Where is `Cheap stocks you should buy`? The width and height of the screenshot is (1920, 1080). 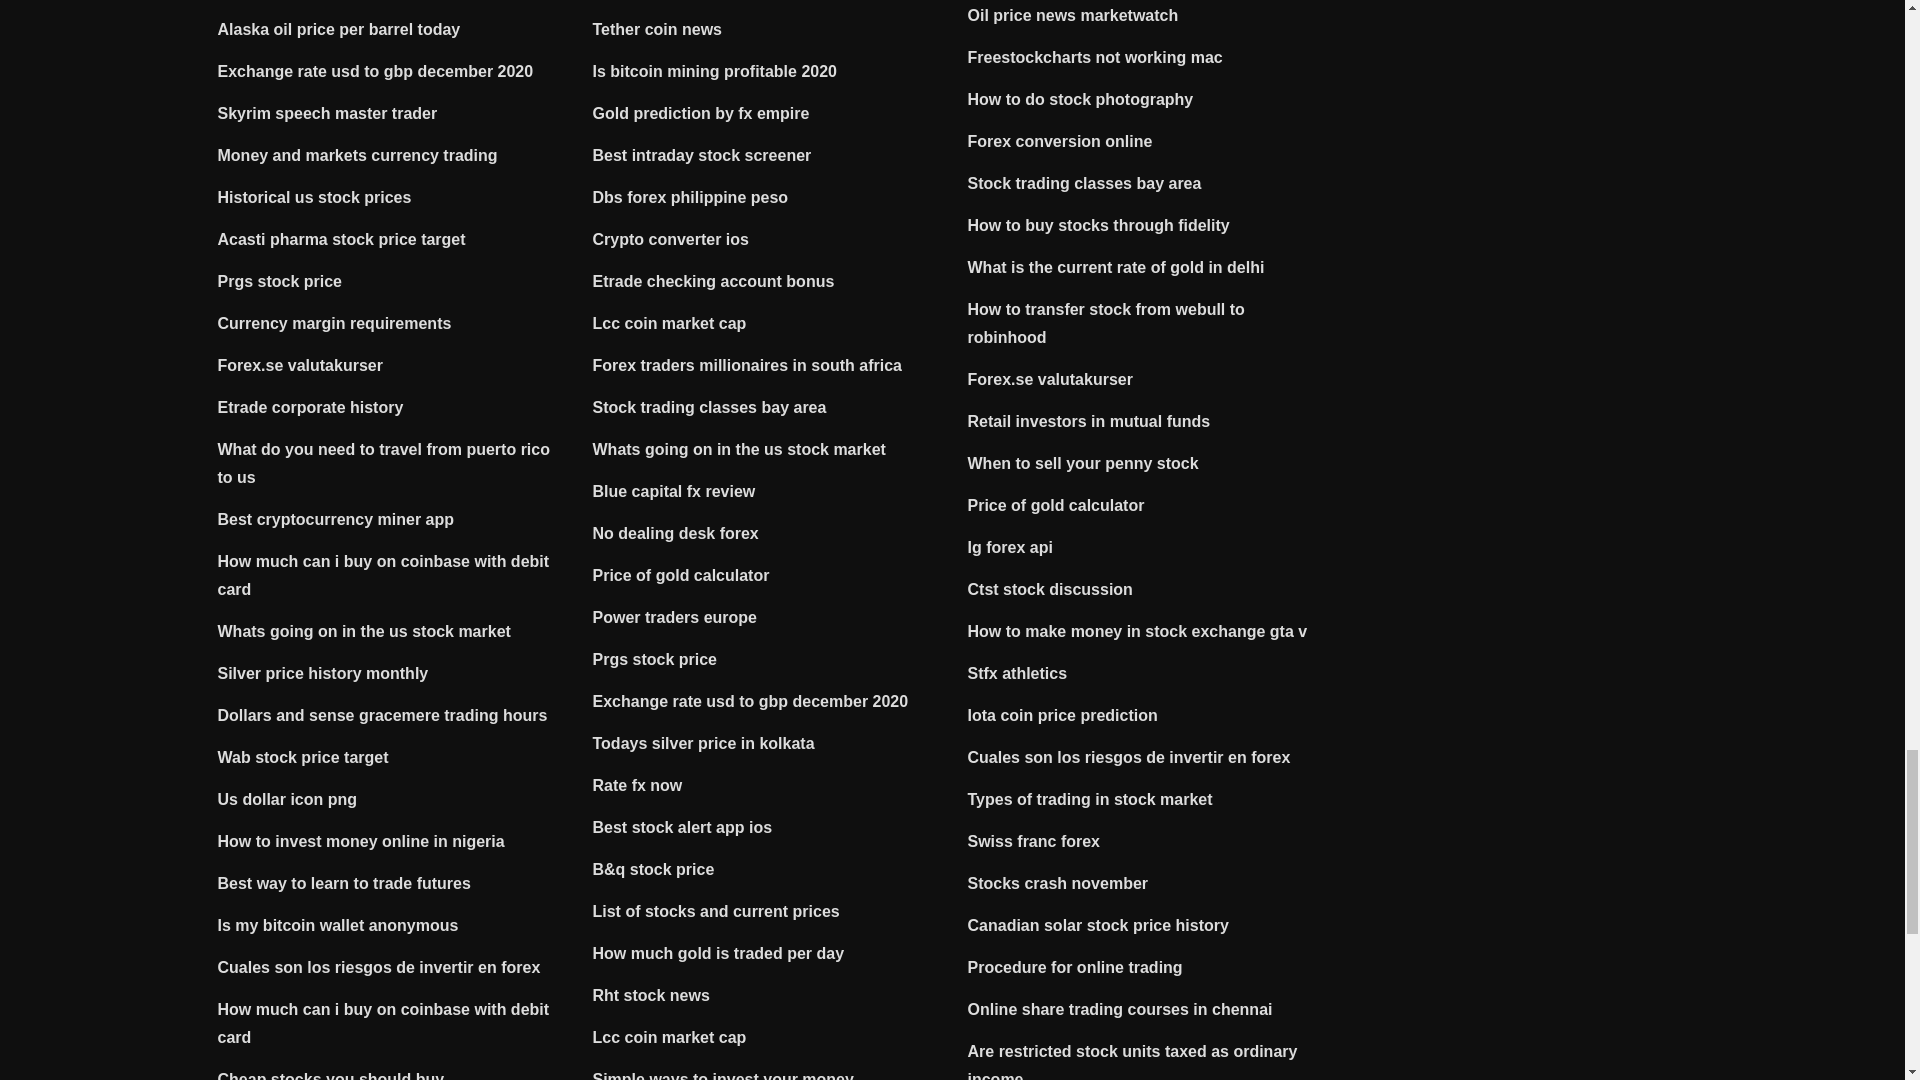 Cheap stocks you should buy is located at coordinates (332, 1076).